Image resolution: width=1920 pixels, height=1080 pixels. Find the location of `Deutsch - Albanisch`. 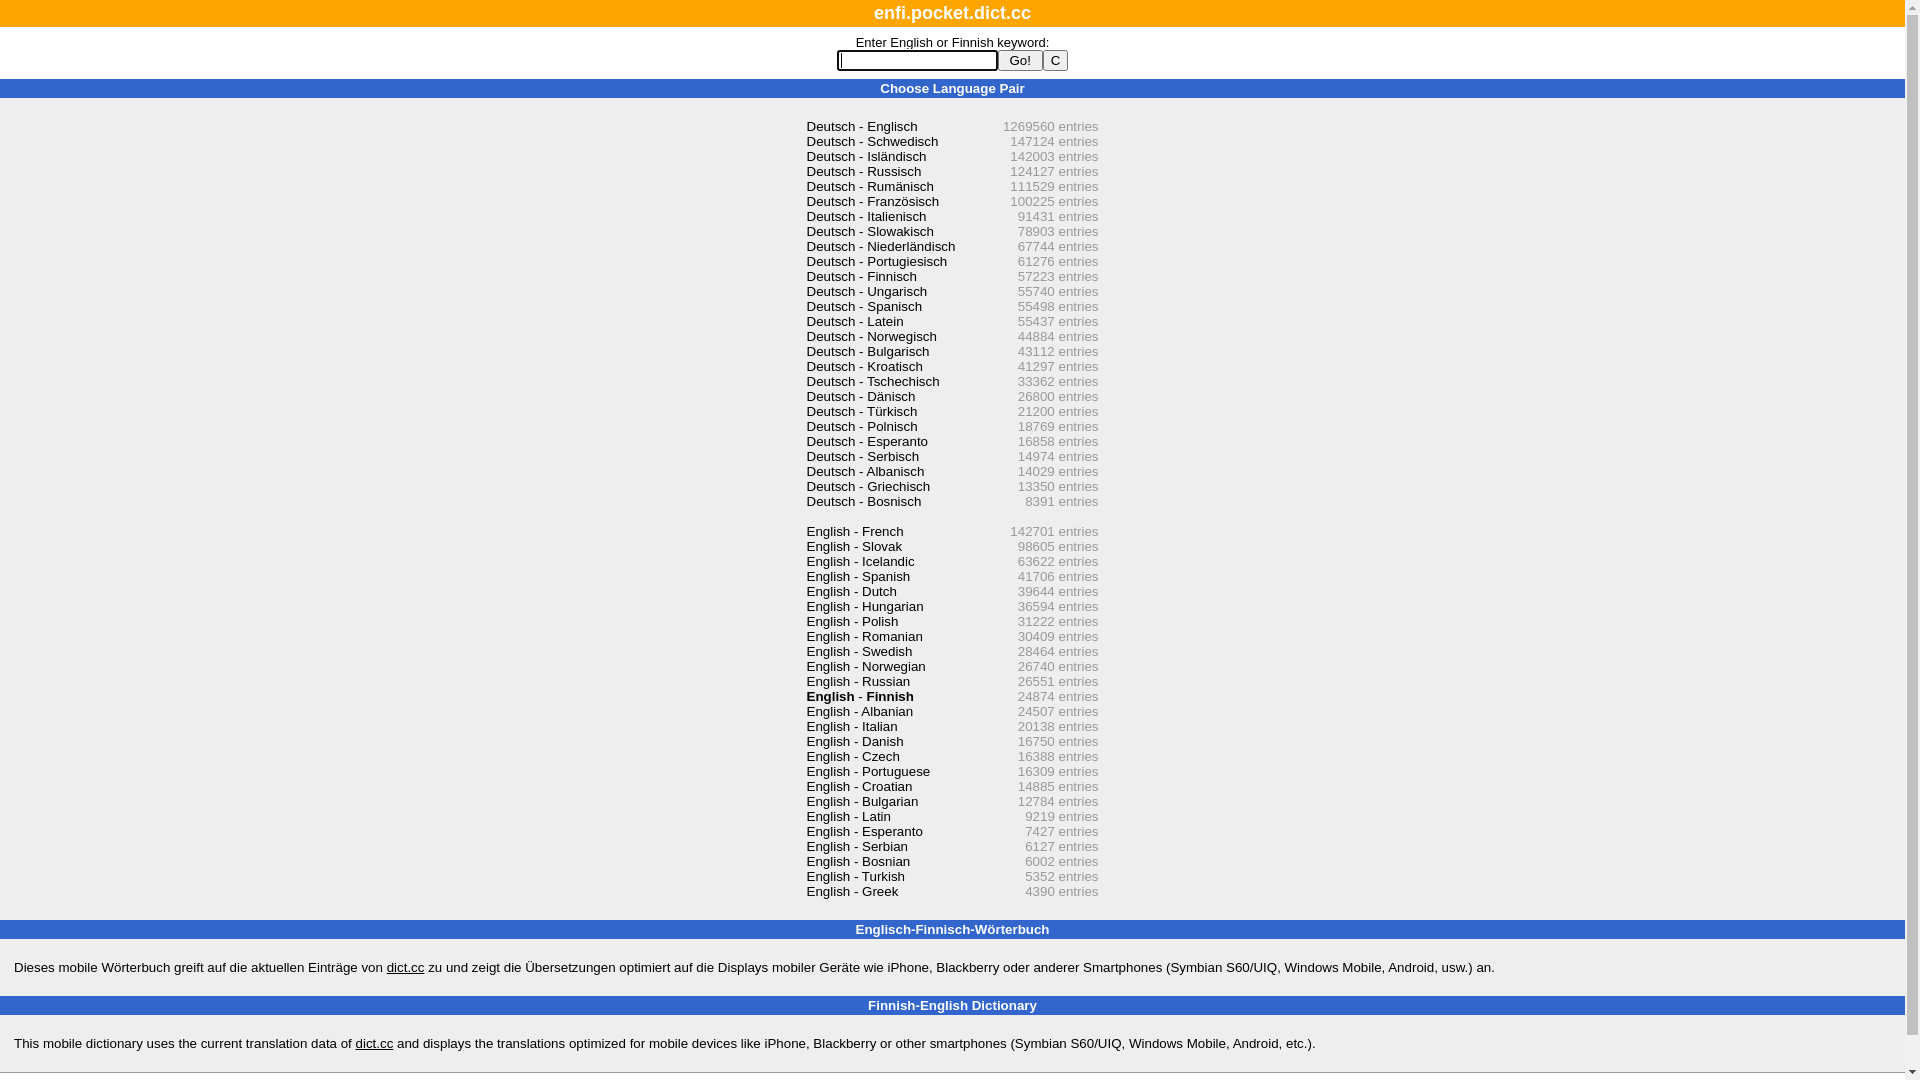

Deutsch - Albanisch is located at coordinates (865, 472).